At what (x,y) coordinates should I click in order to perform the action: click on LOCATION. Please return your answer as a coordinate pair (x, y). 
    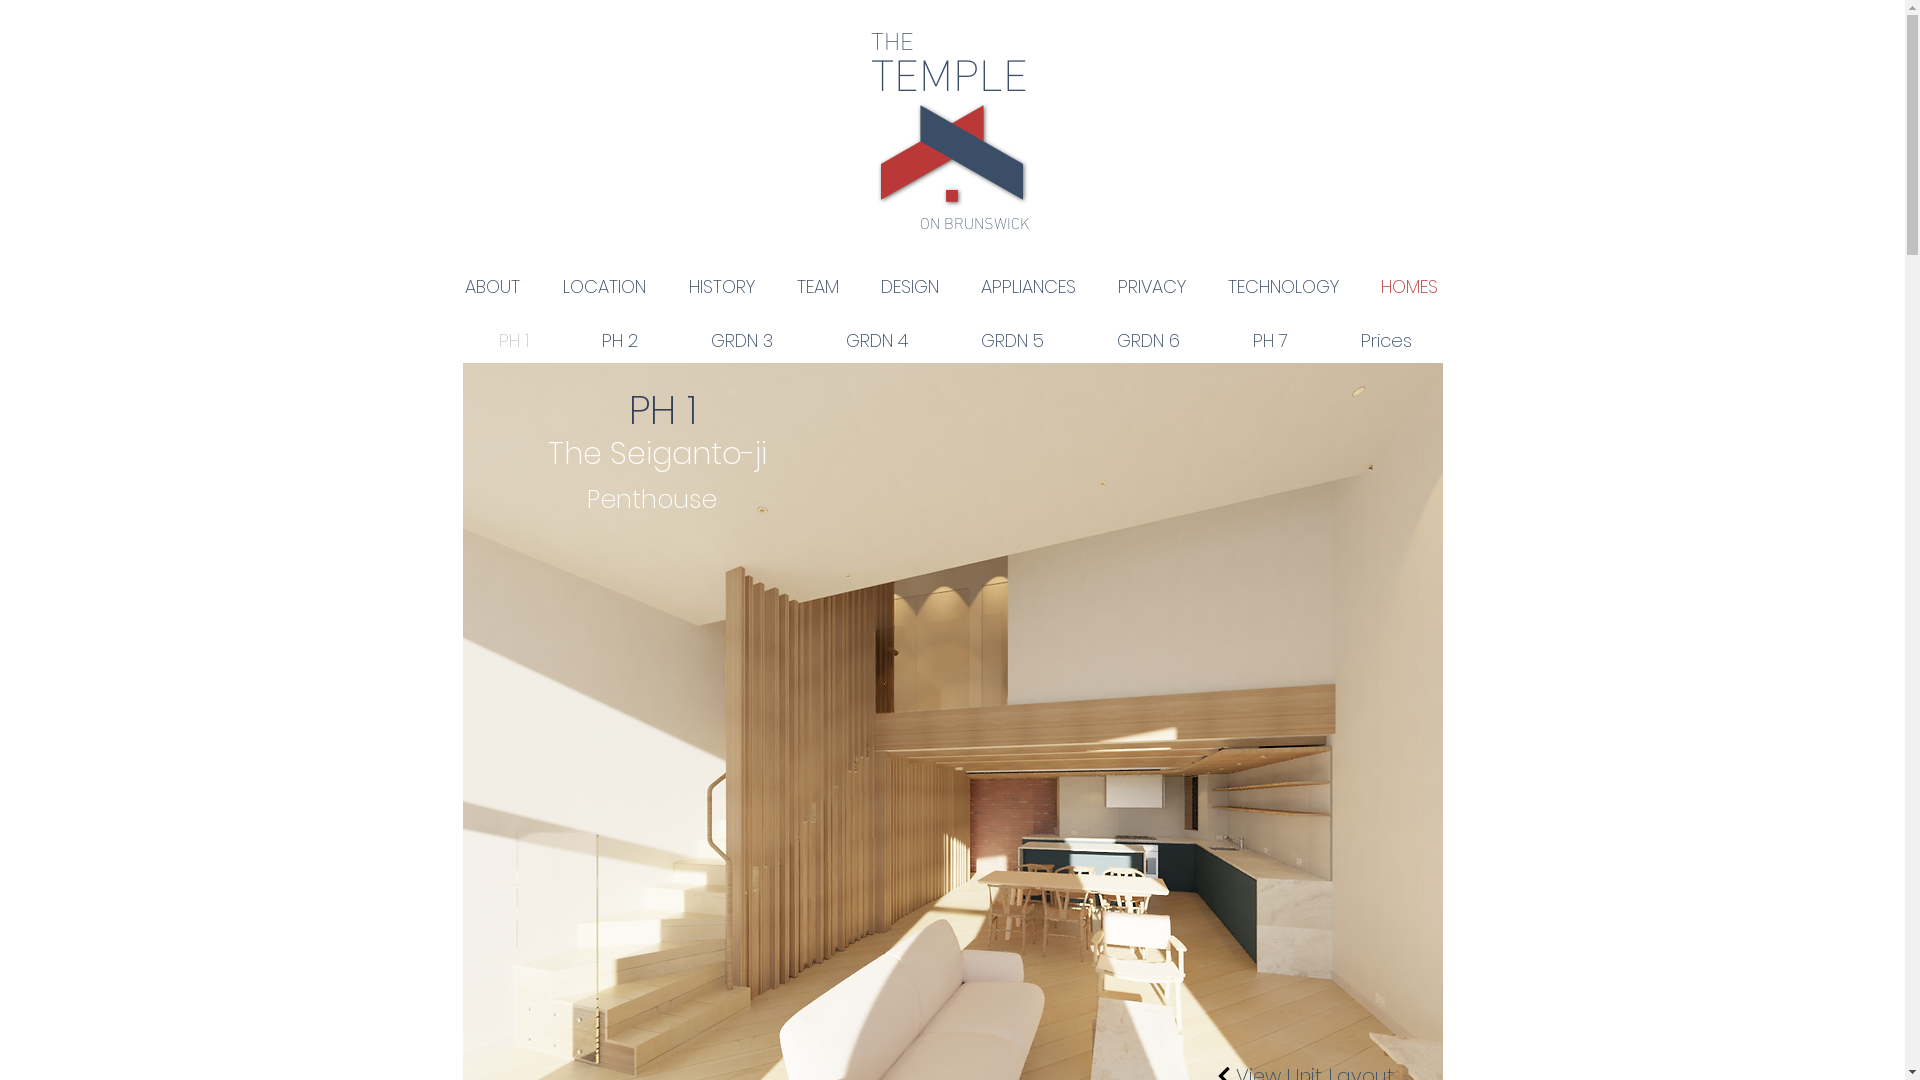
    Looking at the image, I should click on (605, 287).